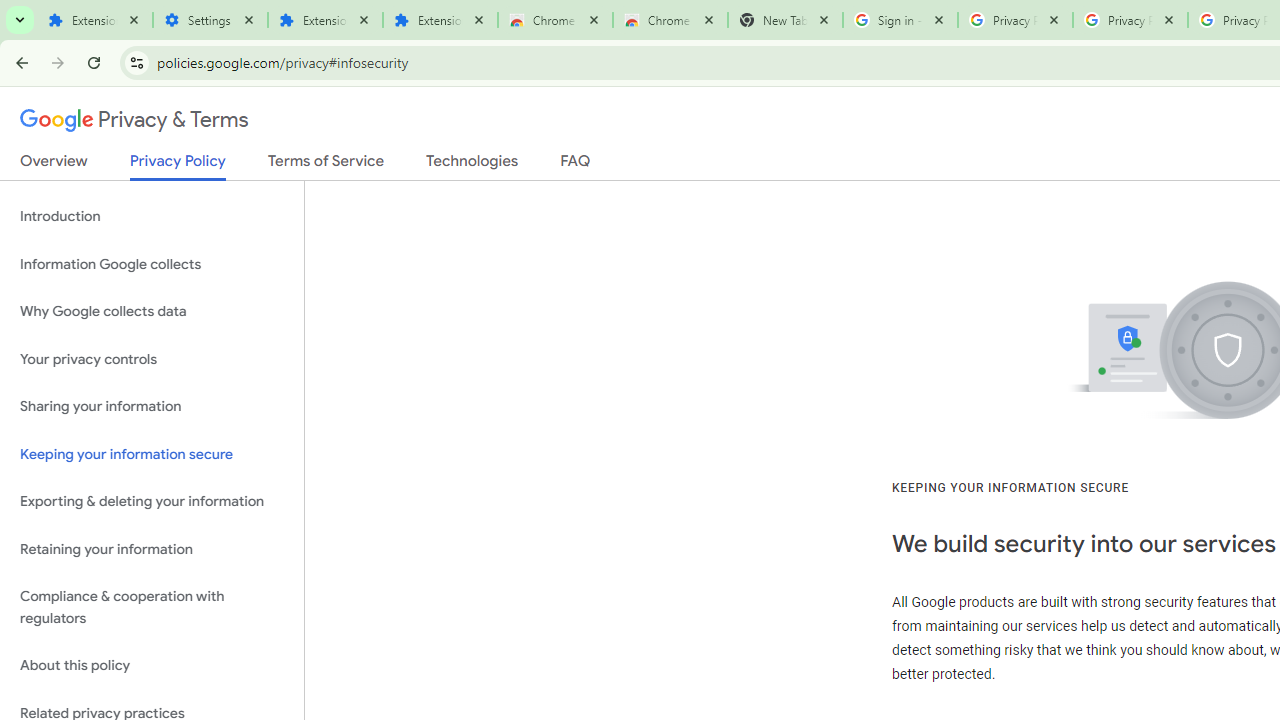 This screenshot has width=1280, height=720. What do you see at coordinates (324, 20) in the screenshot?
I see `Extensions` at bounding box center [324, 20].